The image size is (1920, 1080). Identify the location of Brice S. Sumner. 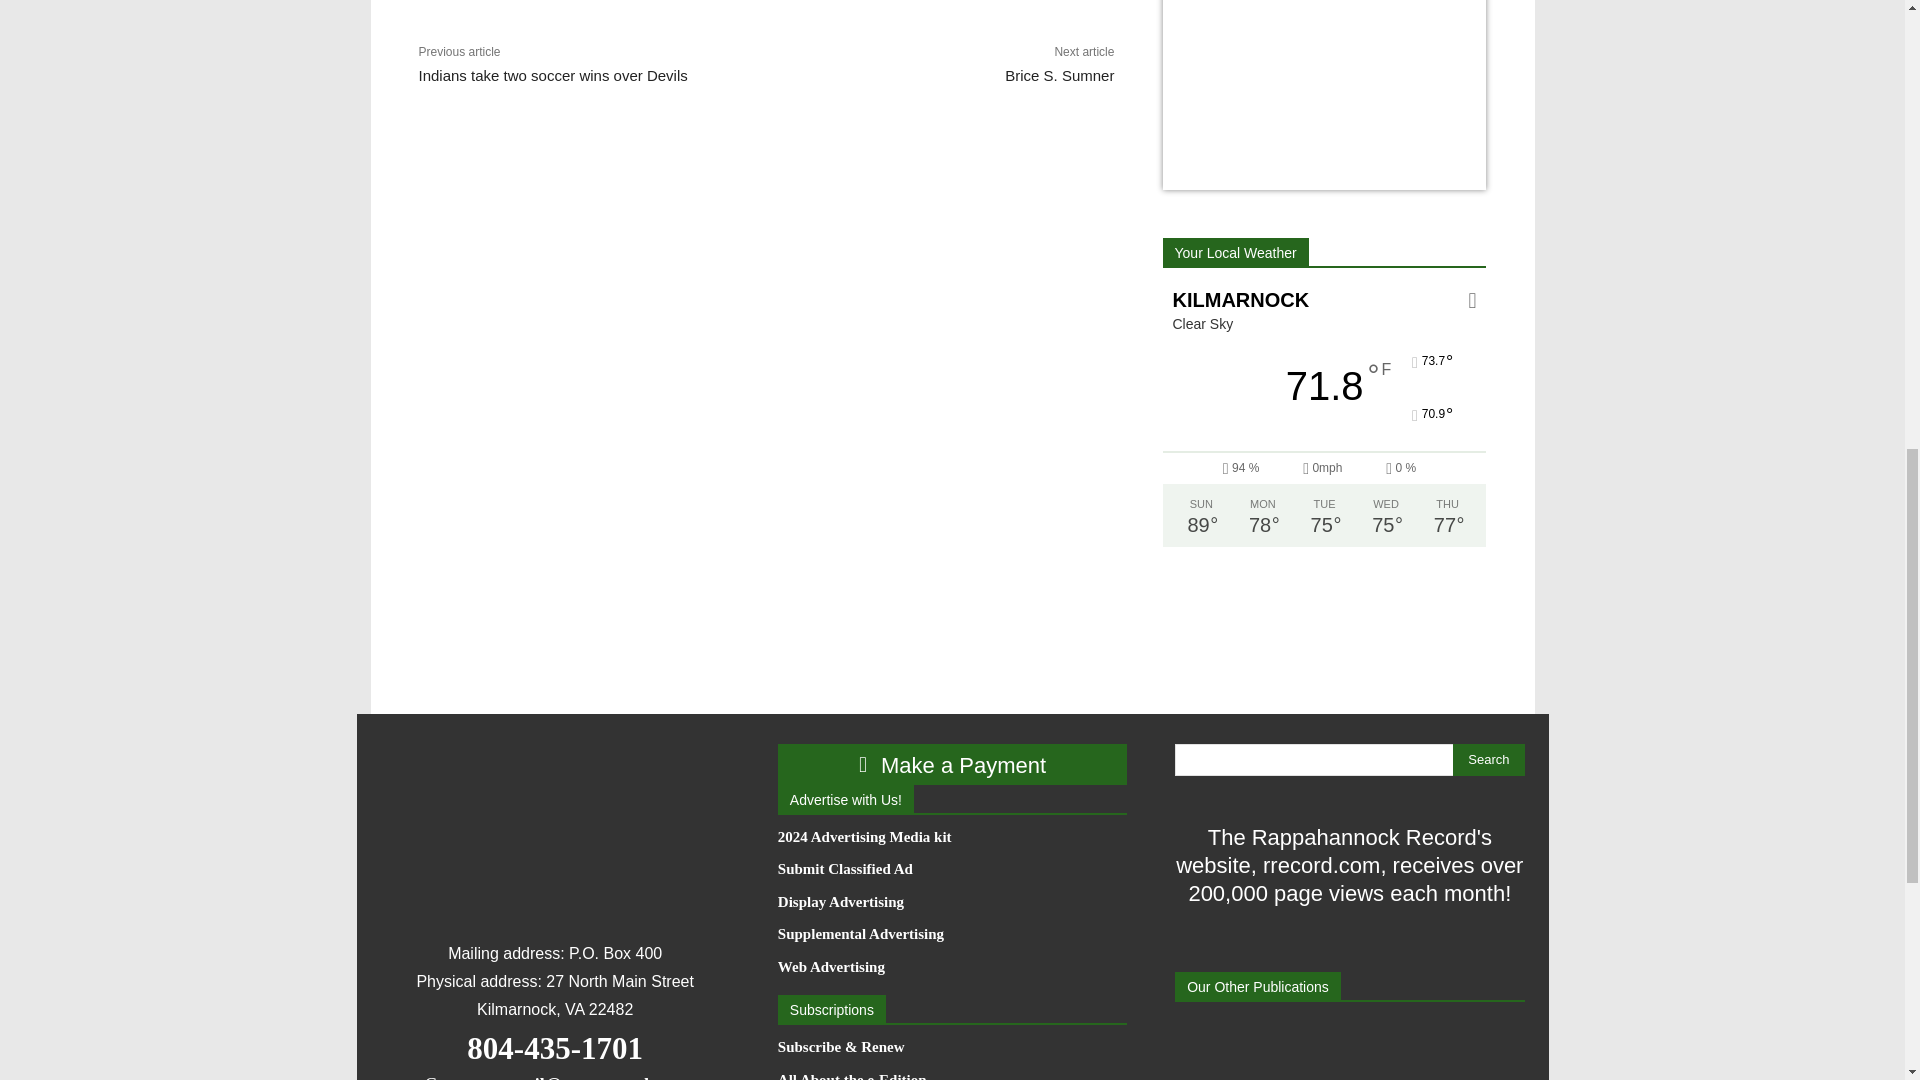
(1058, 75).